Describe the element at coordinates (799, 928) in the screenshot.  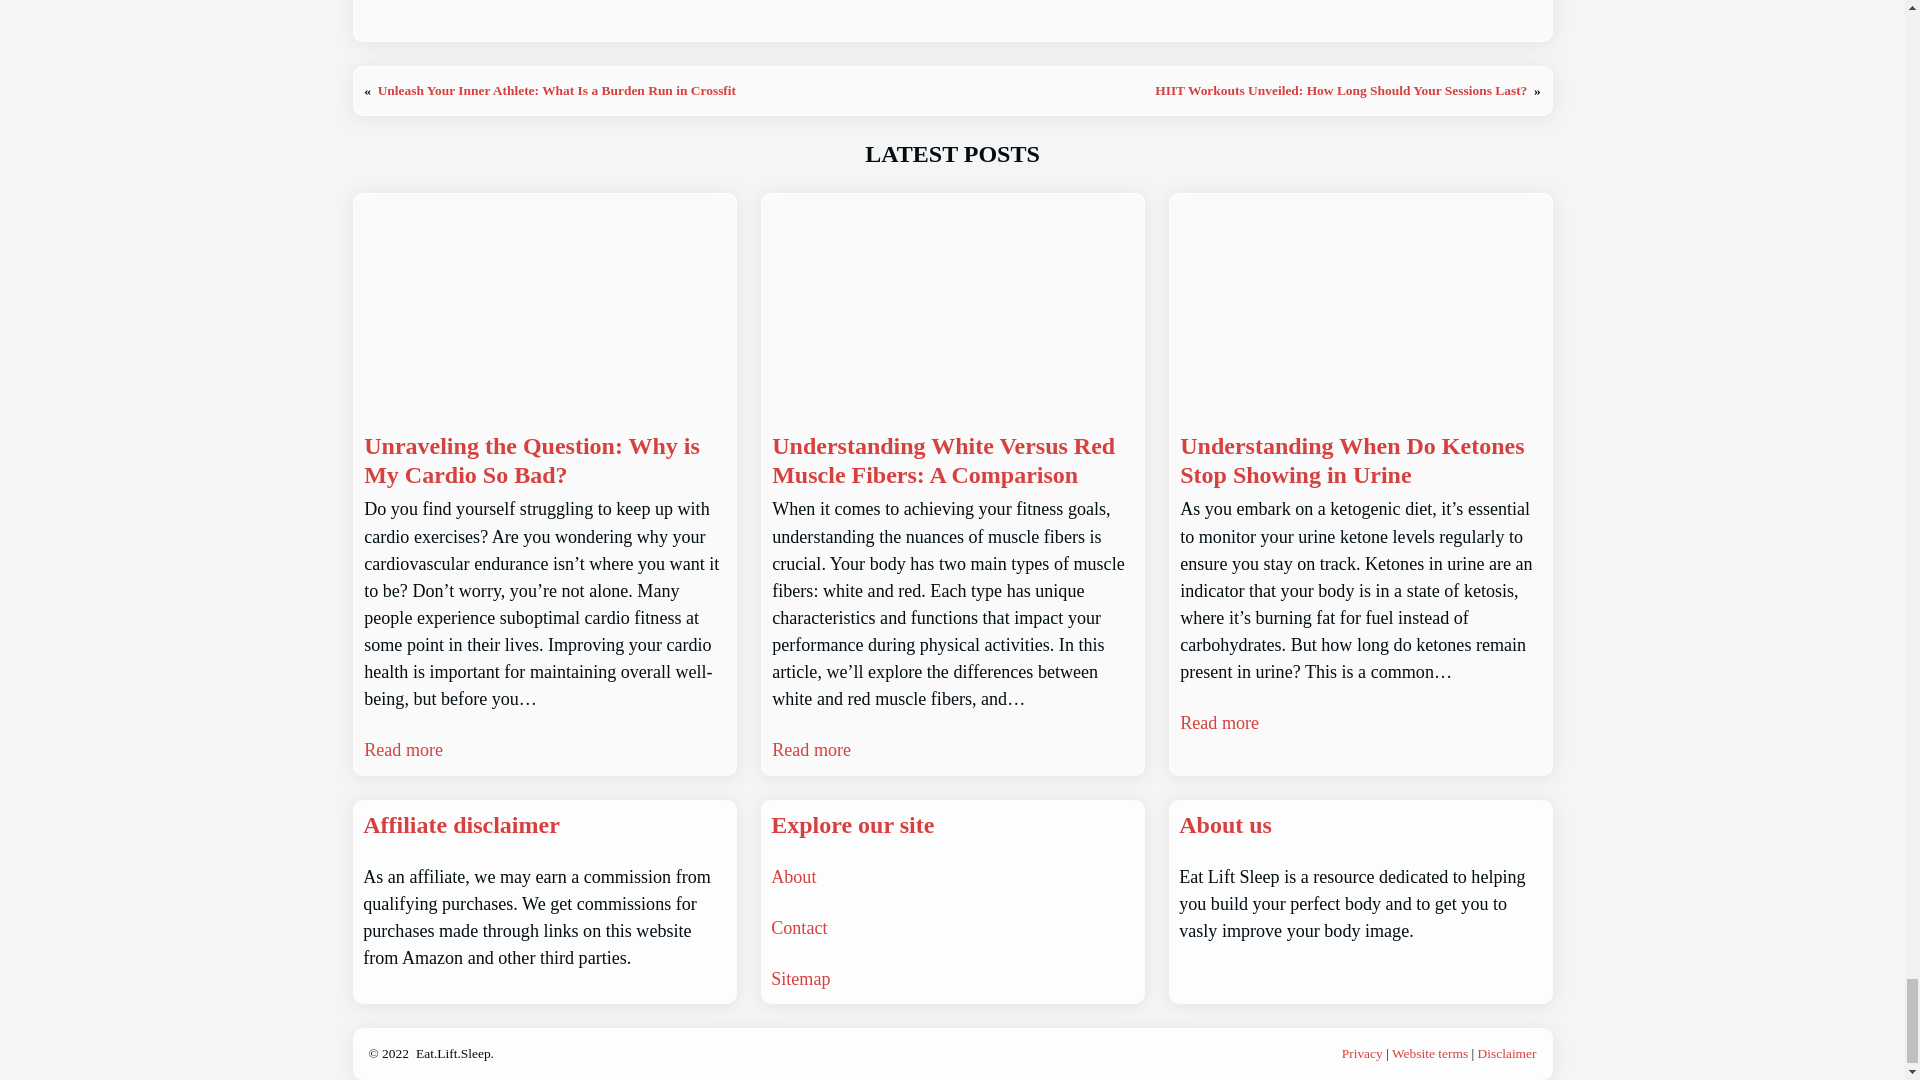
I see `Contact` at that location.